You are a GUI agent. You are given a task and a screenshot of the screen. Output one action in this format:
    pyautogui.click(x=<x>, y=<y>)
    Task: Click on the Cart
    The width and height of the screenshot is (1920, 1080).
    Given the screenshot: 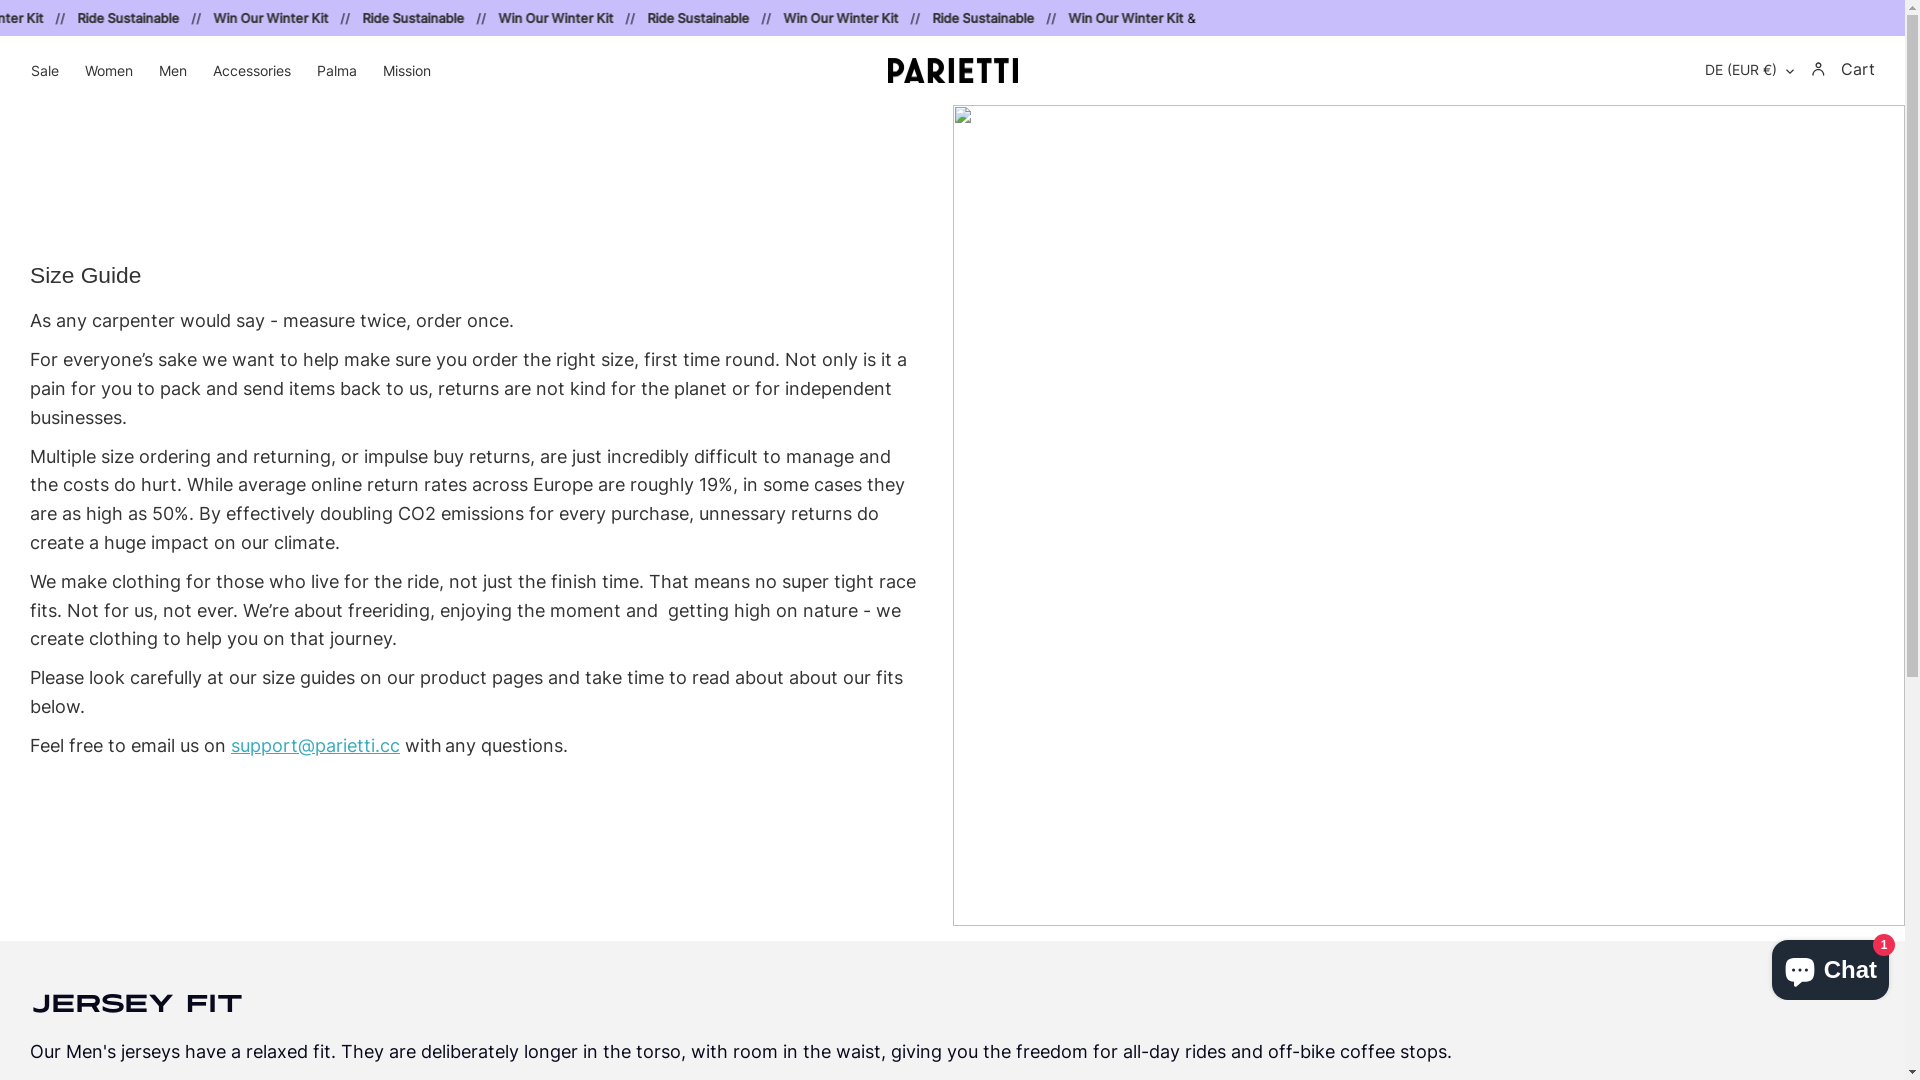 What is the action you would take?
    pyautogui.click(x=1858, y=70)
    